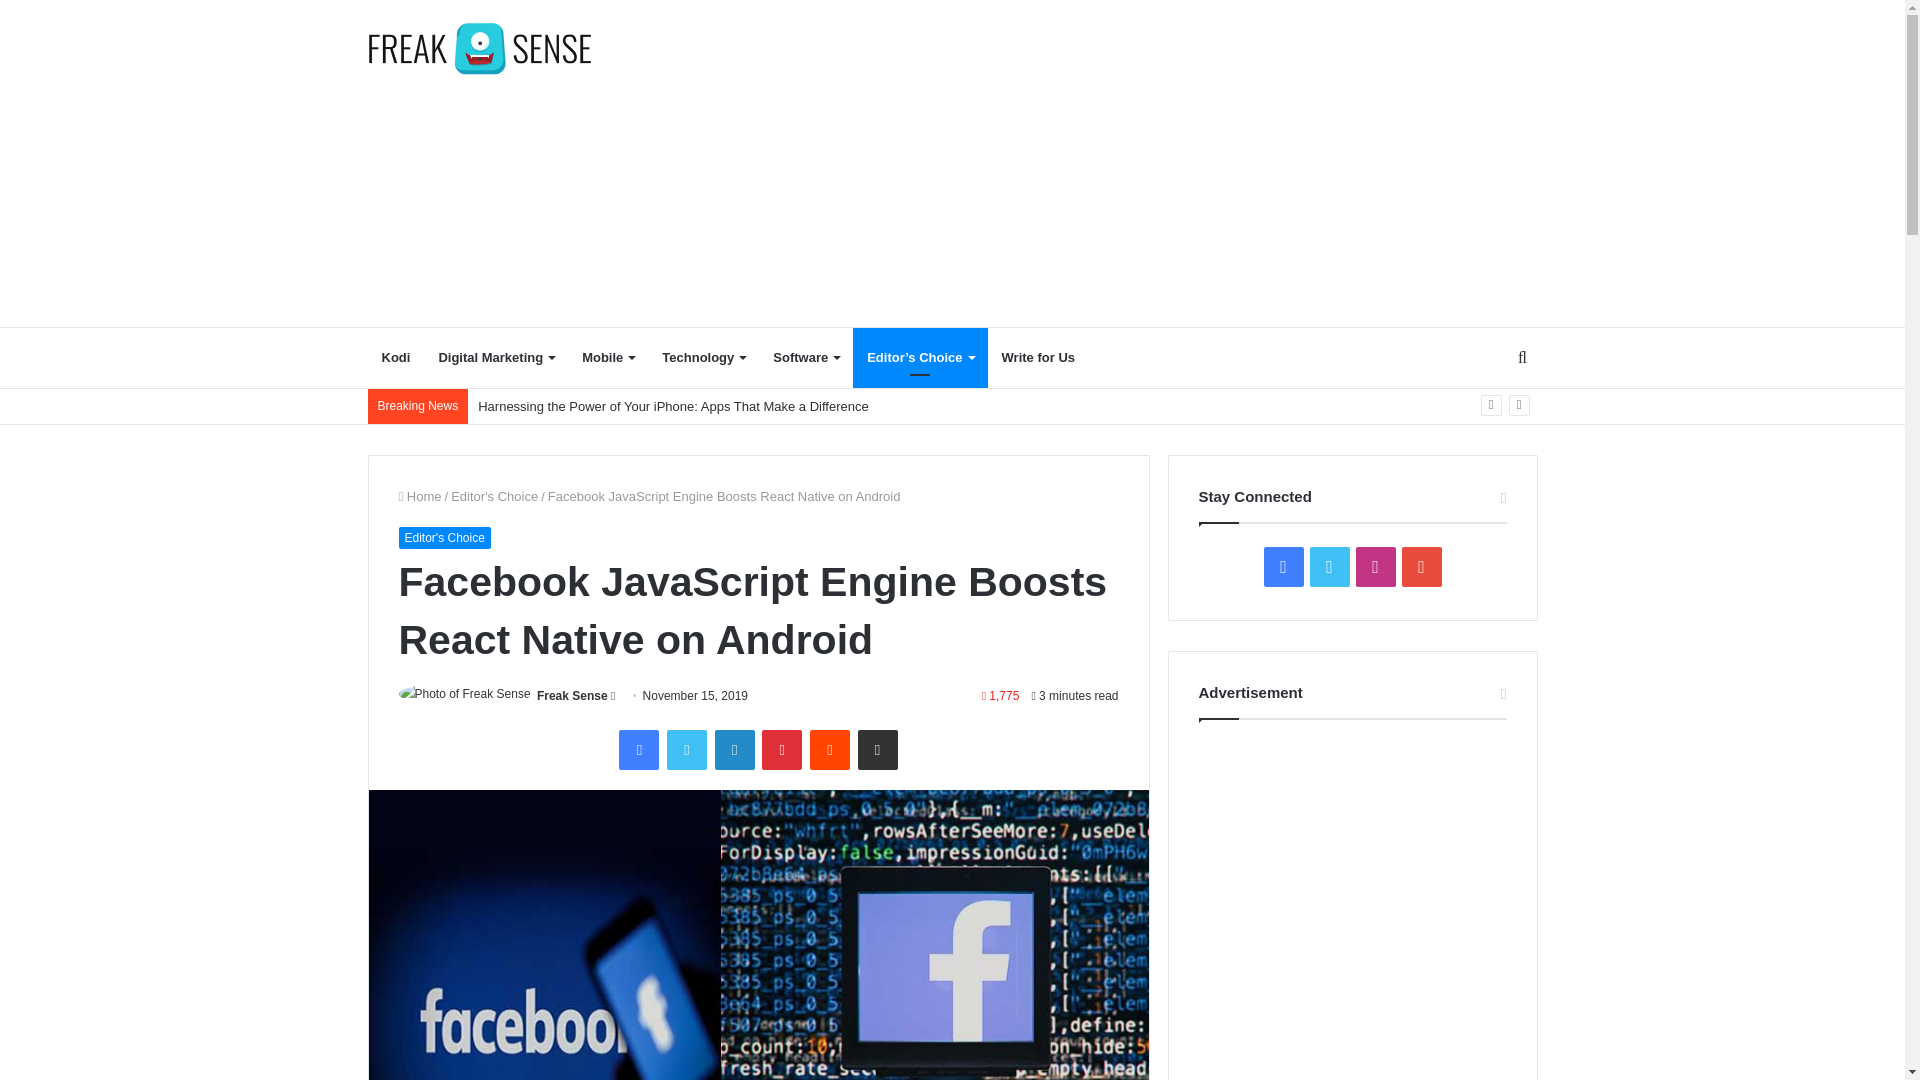 This screenshot has width=1920, height=1080. I want to click on Freak Sense, so click(572, 696).